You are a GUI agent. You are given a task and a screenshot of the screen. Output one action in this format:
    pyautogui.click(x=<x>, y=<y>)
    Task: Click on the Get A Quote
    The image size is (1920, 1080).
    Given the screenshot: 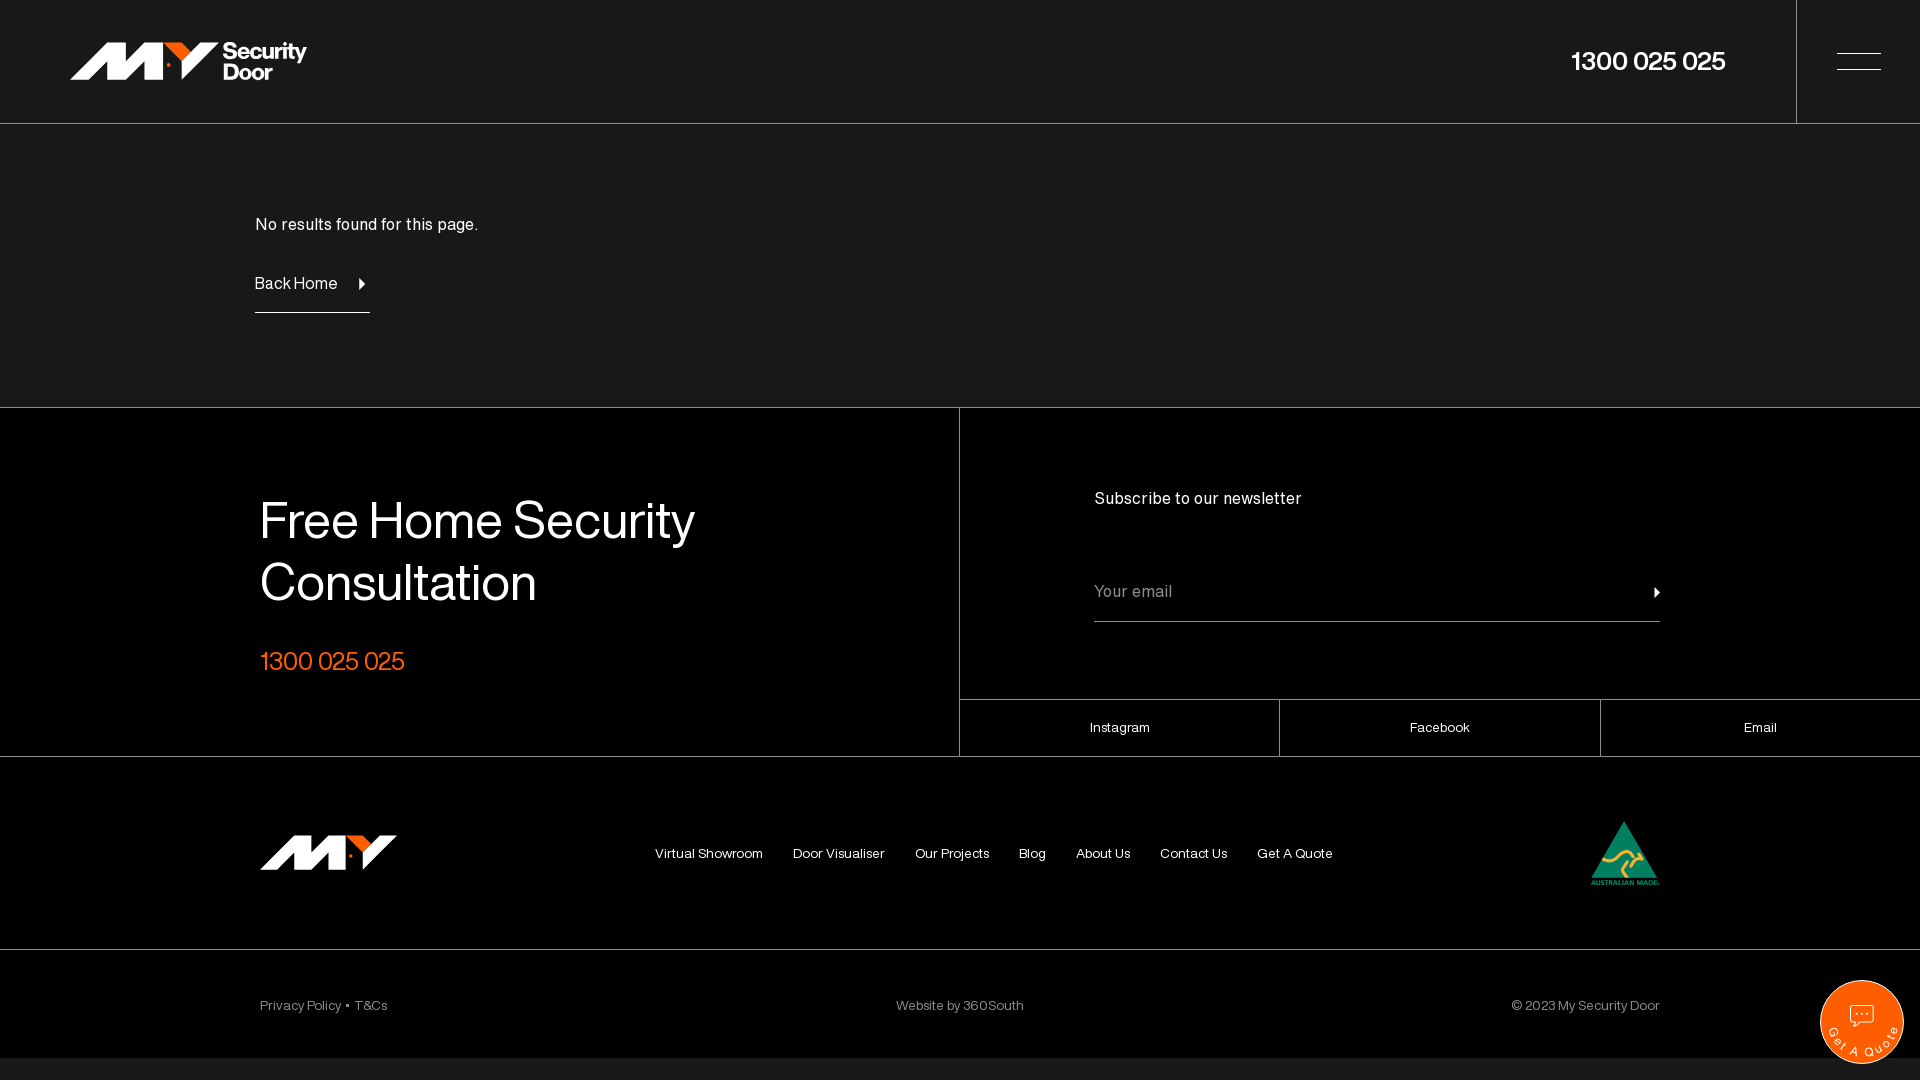 What is the action you would take?
    pyautogui.click(x=1295, y=853)
    